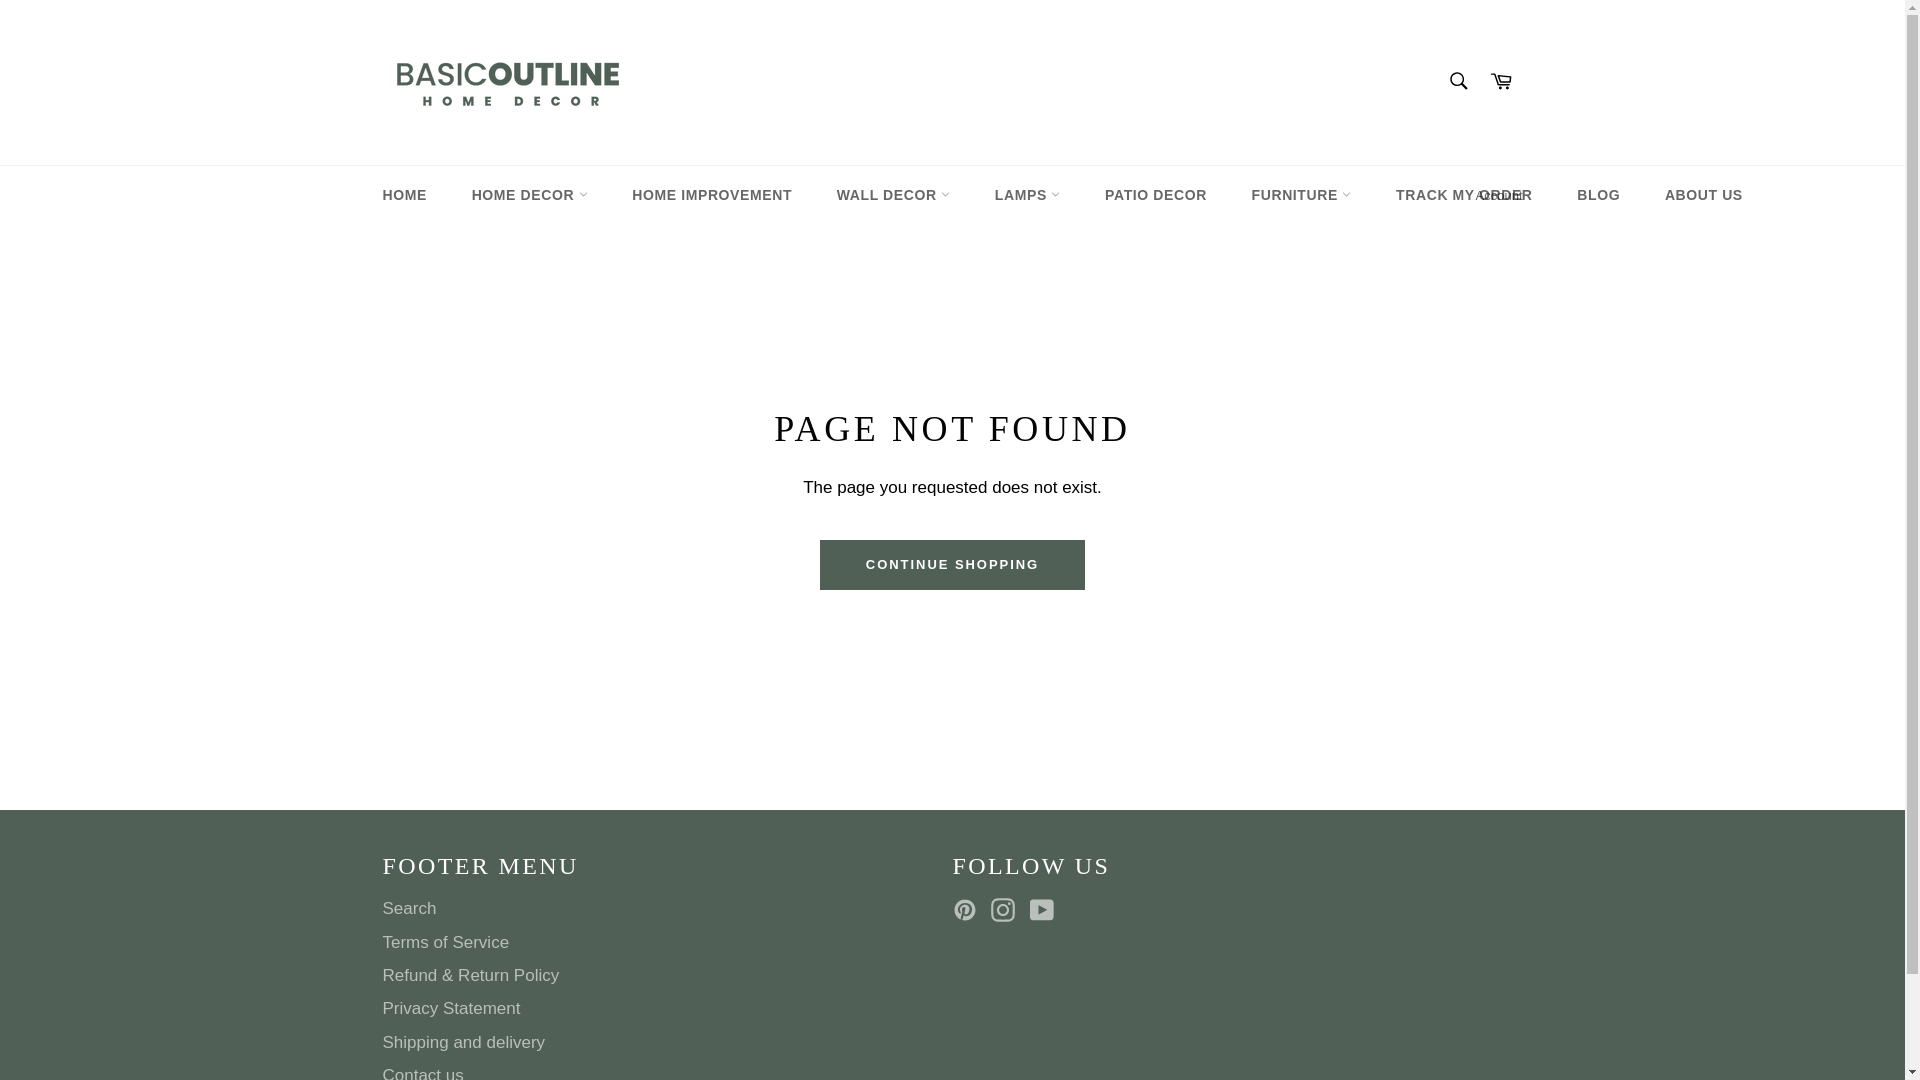  What do you see at coordinates (1501, 82) in the screenshot?
I see `Cart` at bounding box center [1501, 82].